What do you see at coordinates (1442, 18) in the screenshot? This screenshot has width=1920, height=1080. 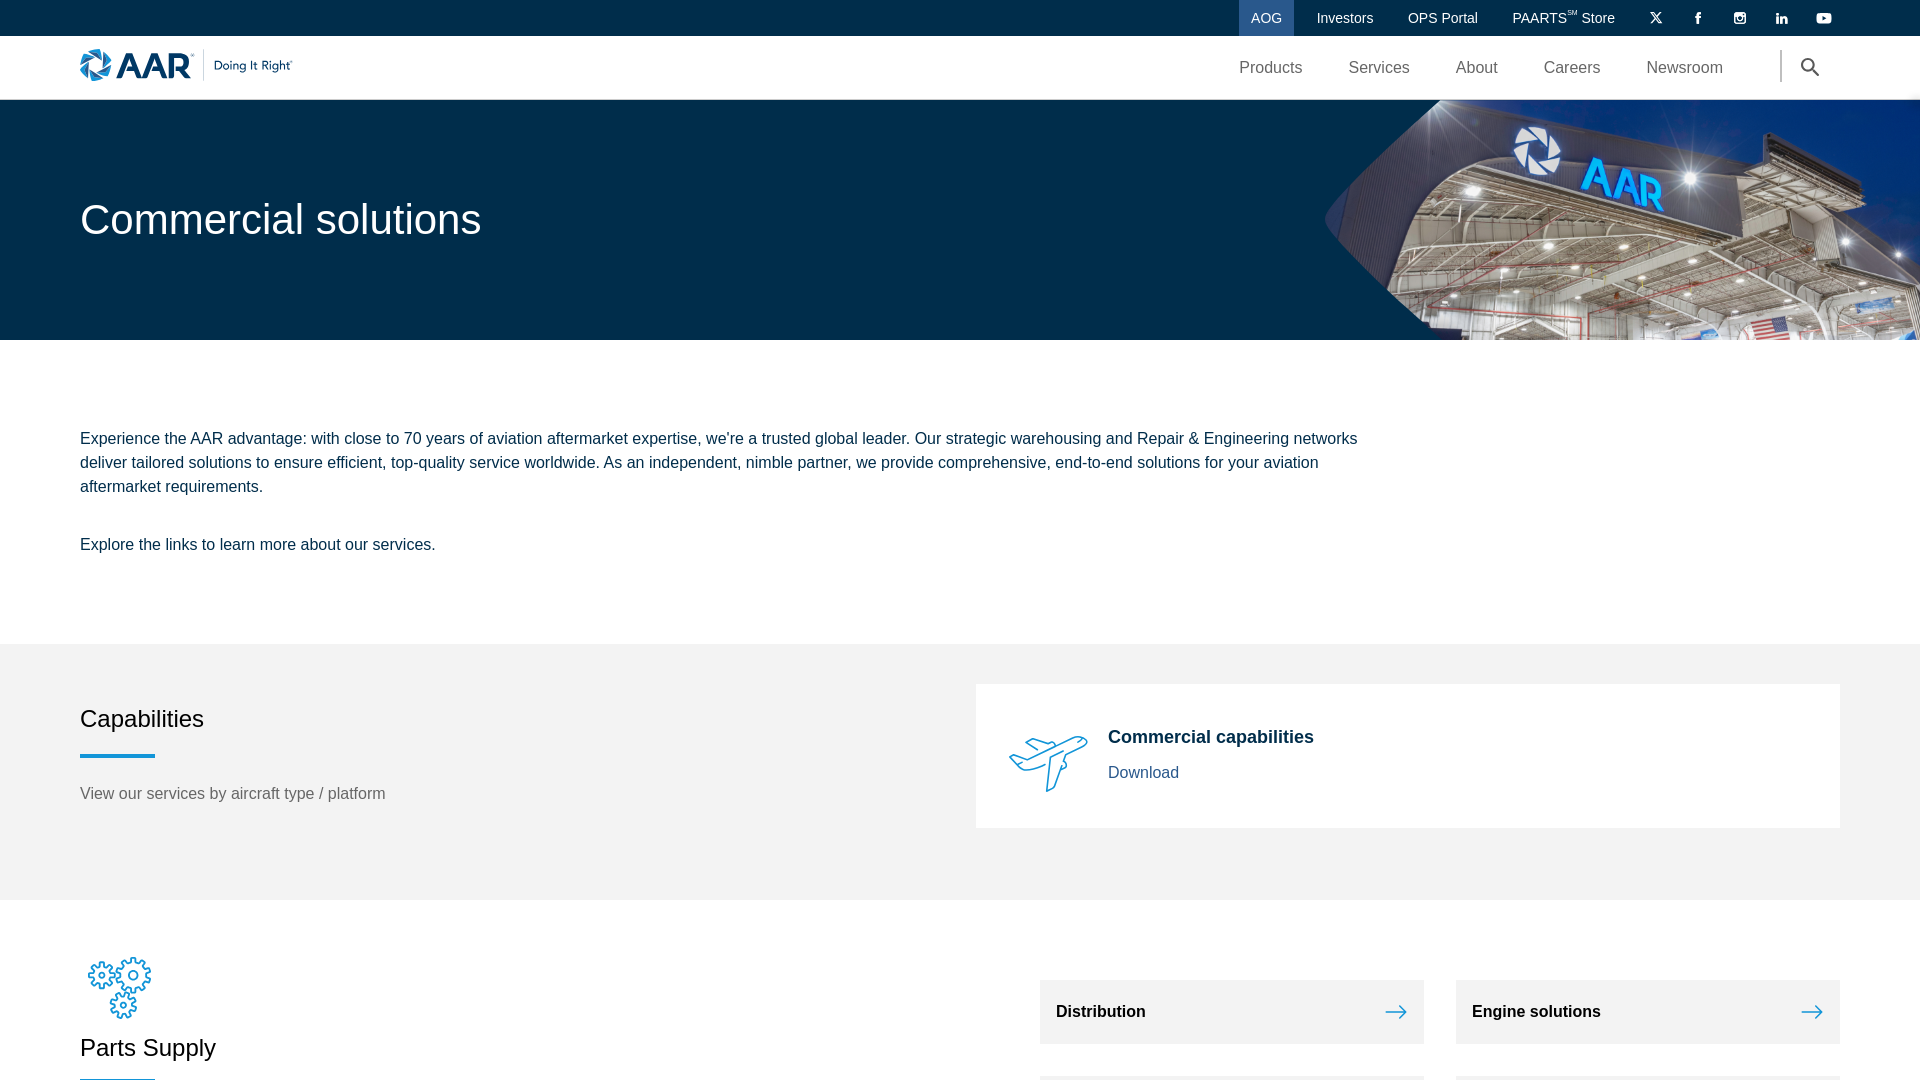 I see `OPS Portal` at bounding box center [1442, 18].